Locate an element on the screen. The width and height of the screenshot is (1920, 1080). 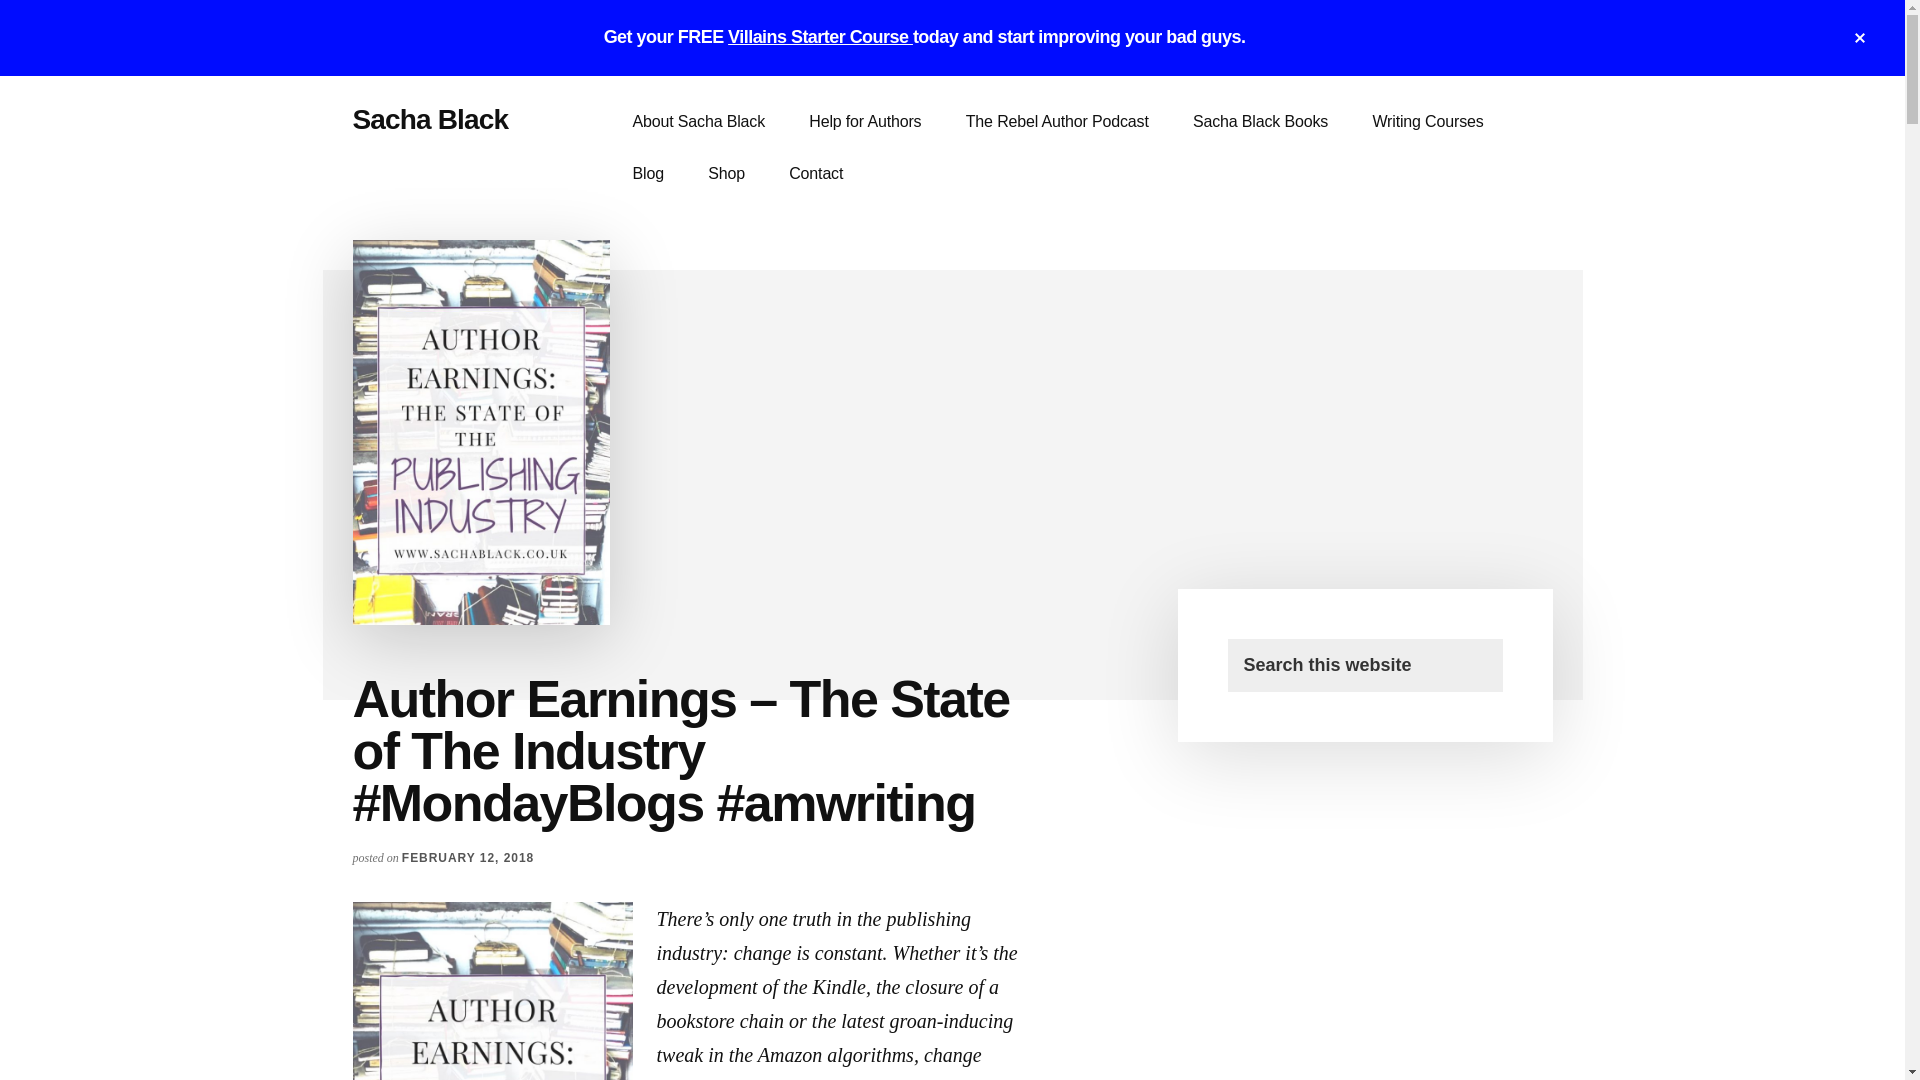
Help for Authors is located at coordinates (864, 122).